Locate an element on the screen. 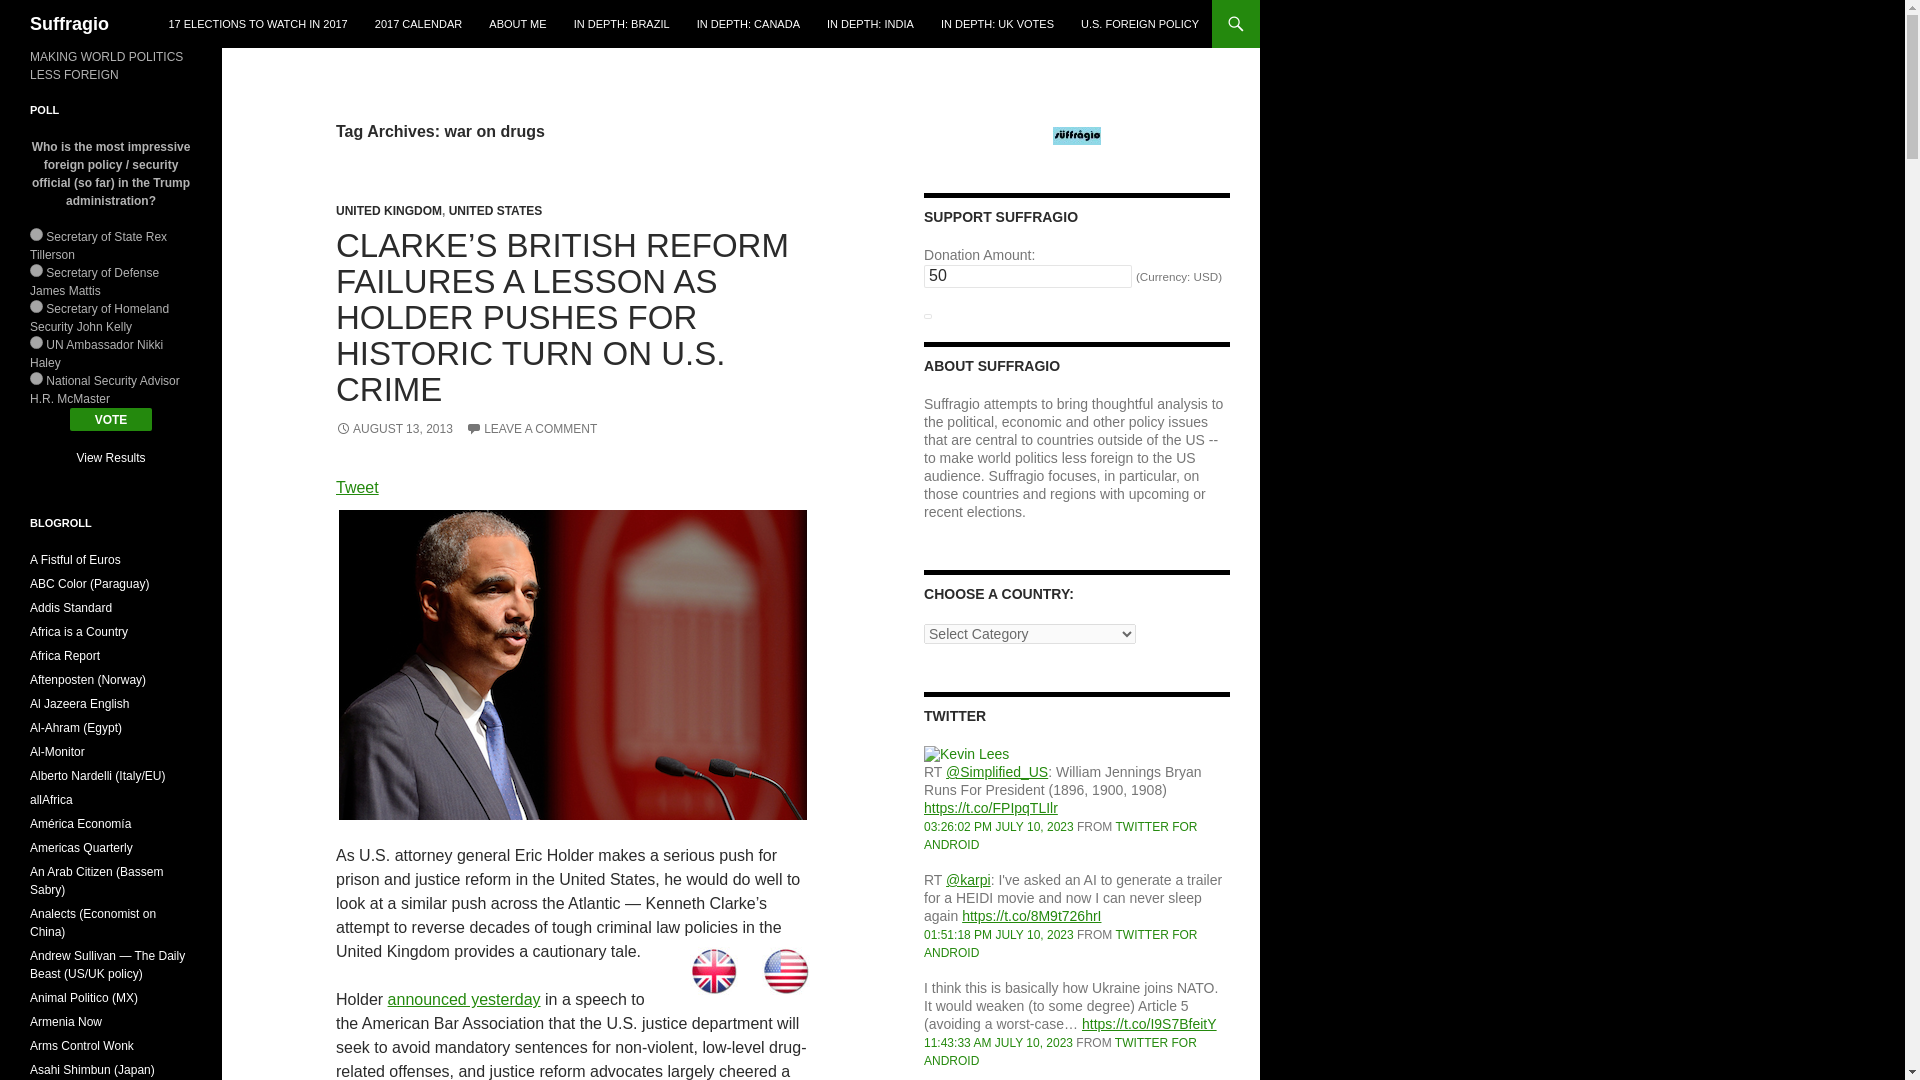  IN DEPTH: BRAZIL is located at coordinates (622, 24).